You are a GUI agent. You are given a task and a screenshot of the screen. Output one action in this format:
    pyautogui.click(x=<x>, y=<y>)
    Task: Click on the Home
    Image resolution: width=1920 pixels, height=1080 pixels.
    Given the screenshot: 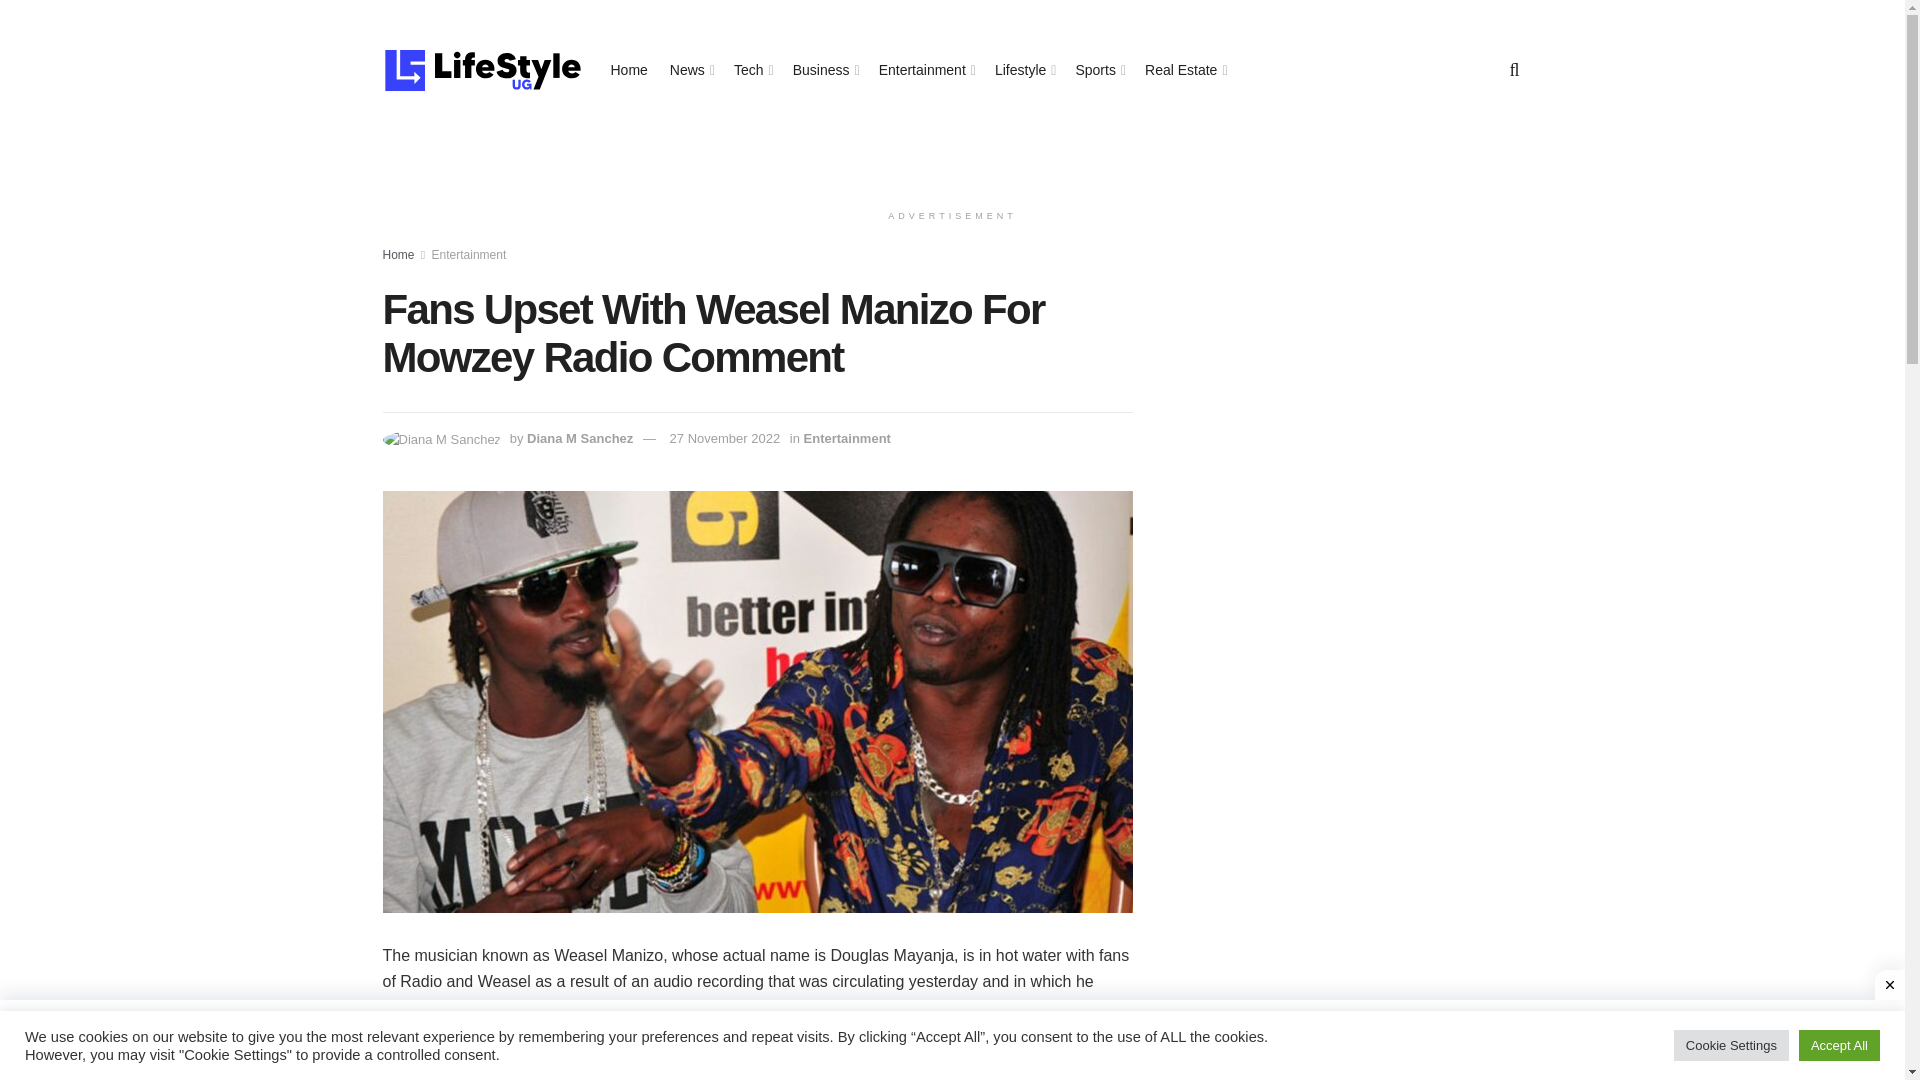 What is the action you would take?
    pyautogui.click(x=628, y=70)
    